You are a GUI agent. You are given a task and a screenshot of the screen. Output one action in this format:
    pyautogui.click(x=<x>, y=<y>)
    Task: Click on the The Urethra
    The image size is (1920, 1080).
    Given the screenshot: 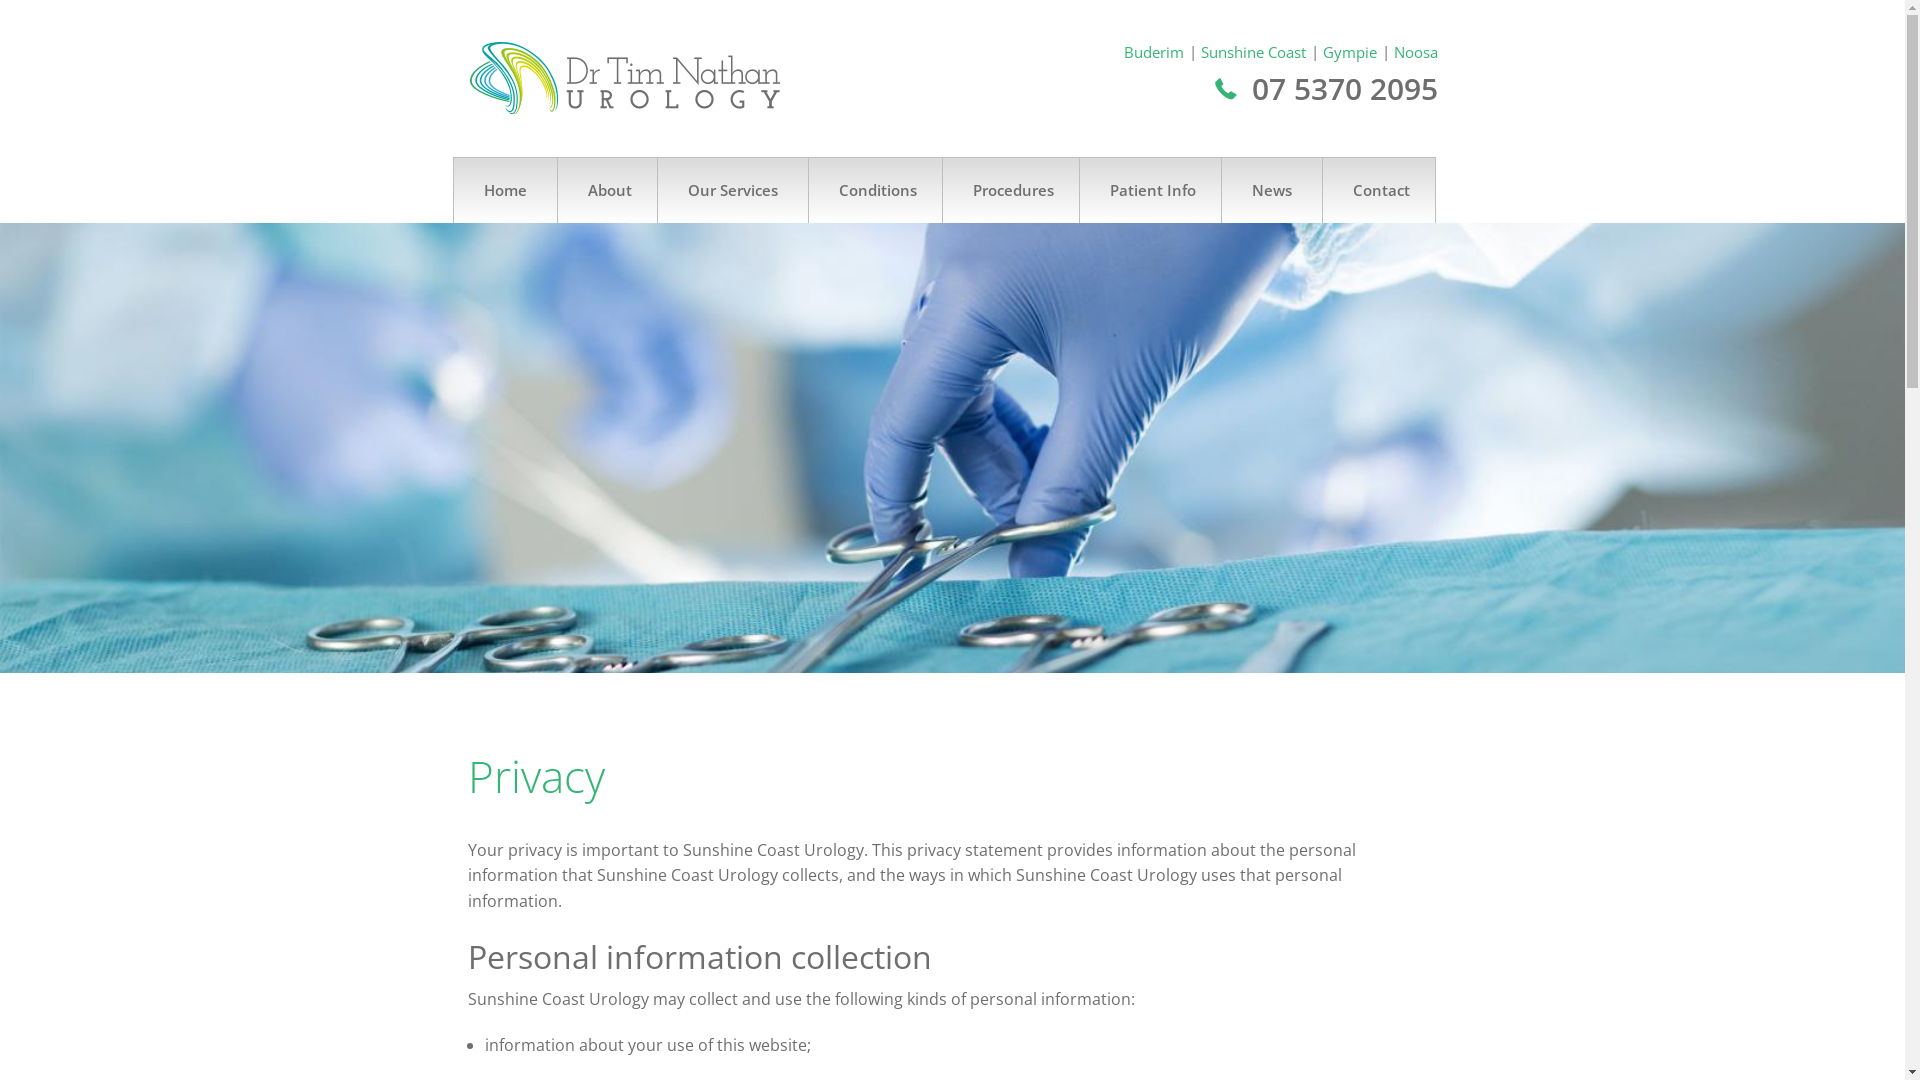 What is the action you would take?
    pyautogui.click(x=1057, y=531)
    